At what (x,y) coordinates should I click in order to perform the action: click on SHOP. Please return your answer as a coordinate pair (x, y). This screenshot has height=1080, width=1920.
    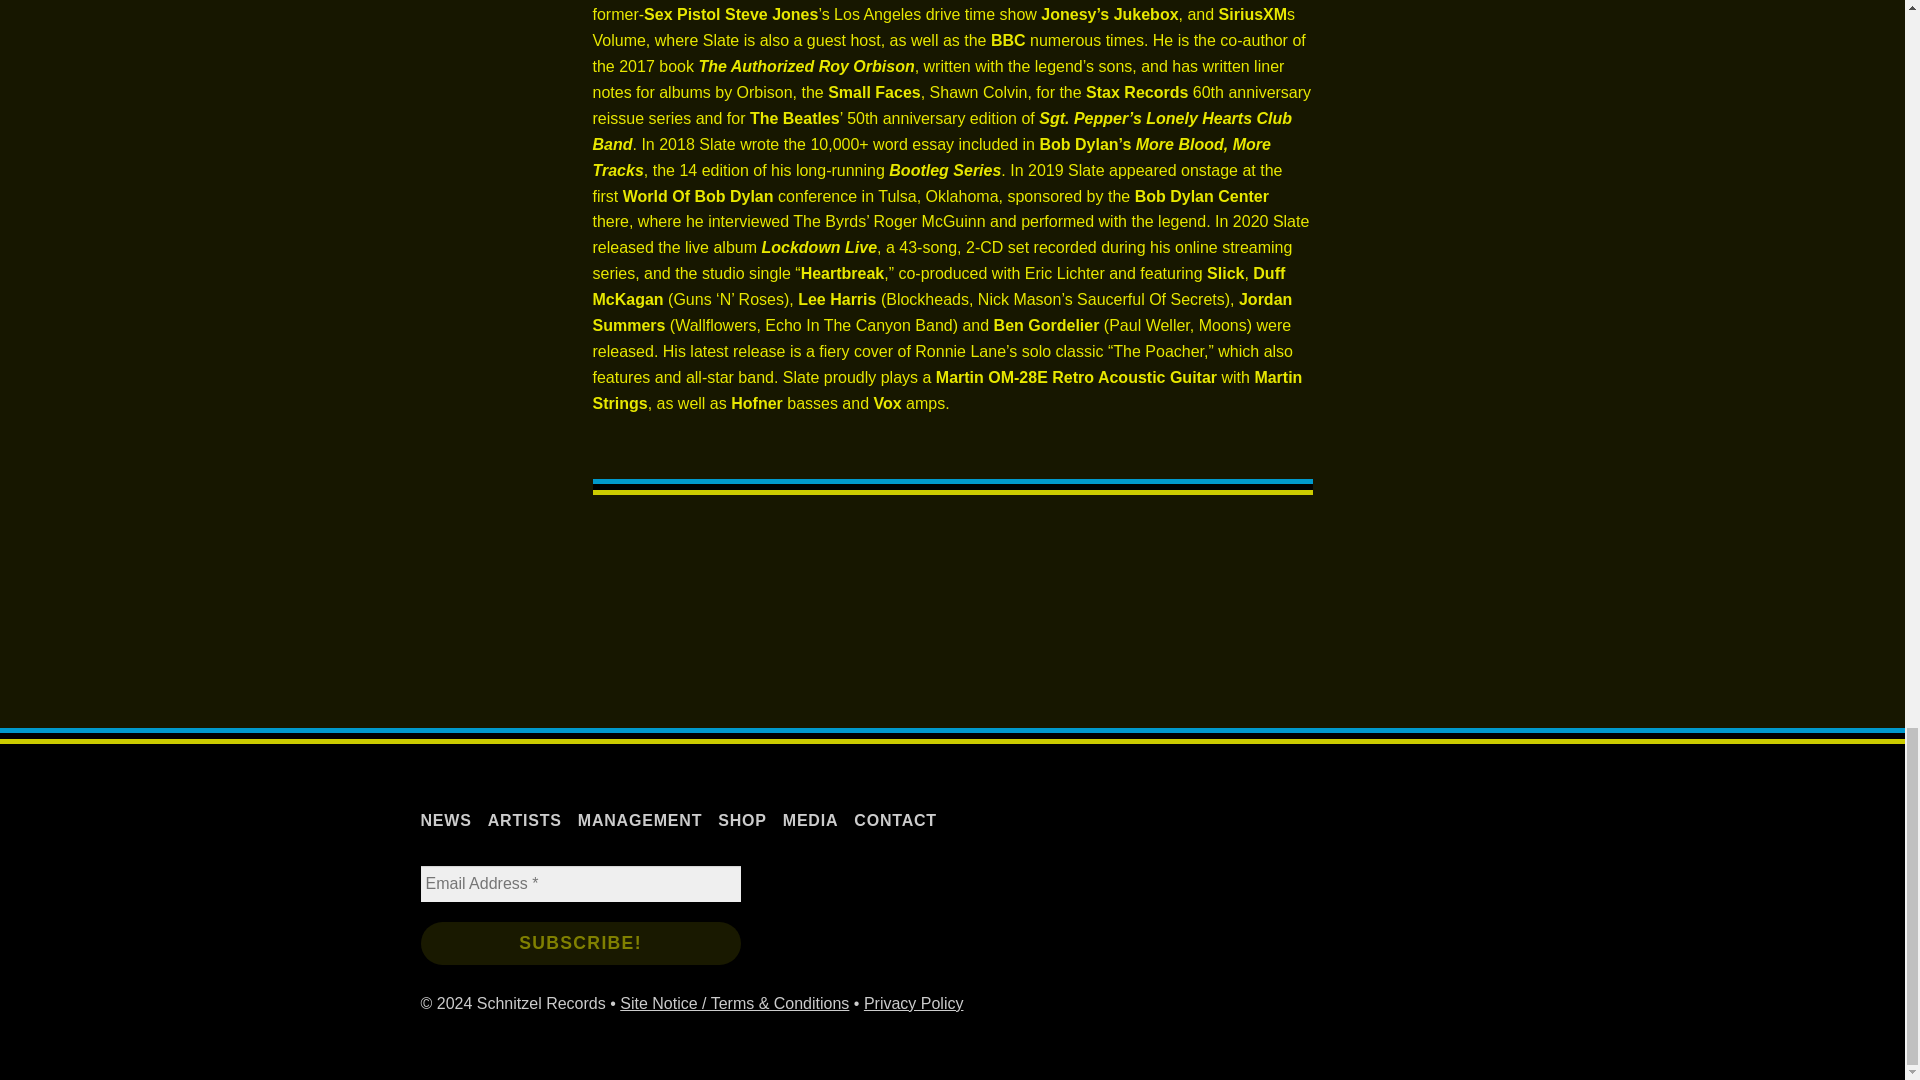
    Looking at the image, I should click on (742, 820).